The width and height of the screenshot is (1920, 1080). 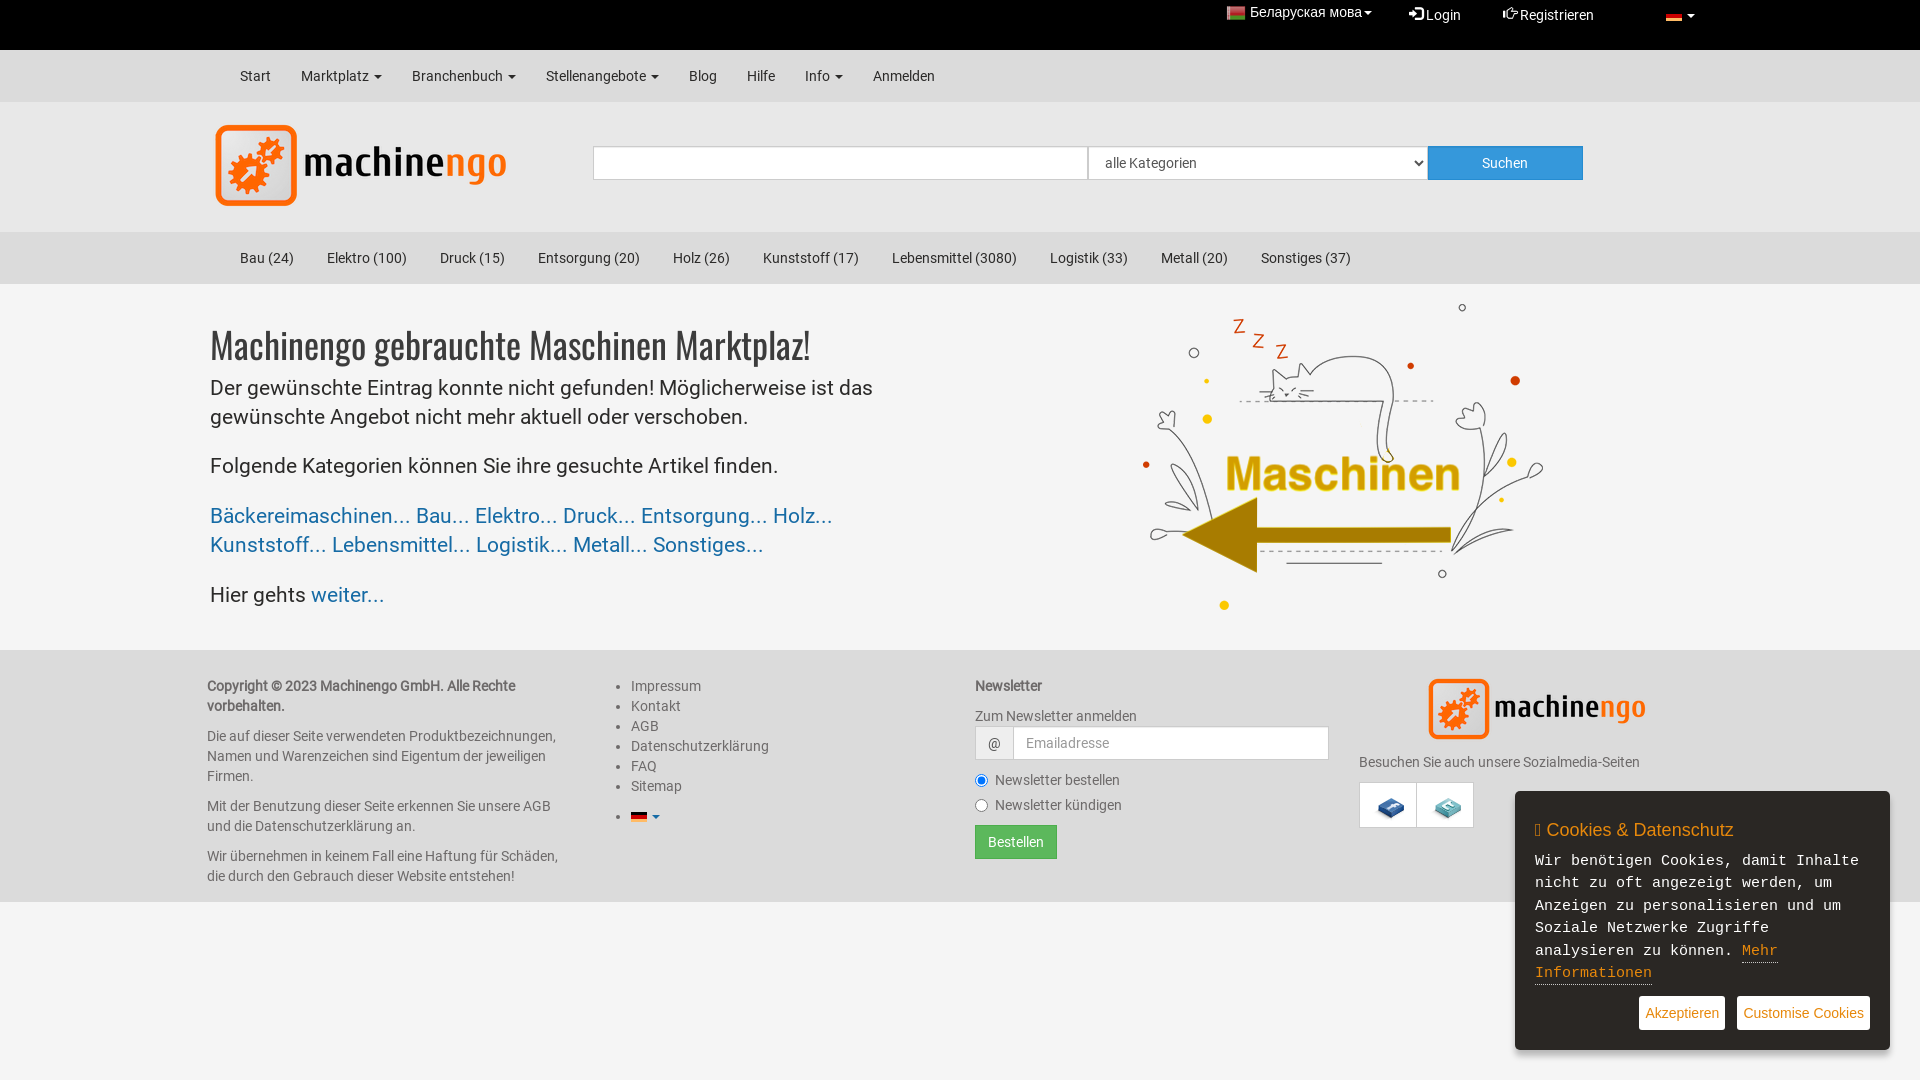 I want to click on Druck..., so click(x=600, y=516).